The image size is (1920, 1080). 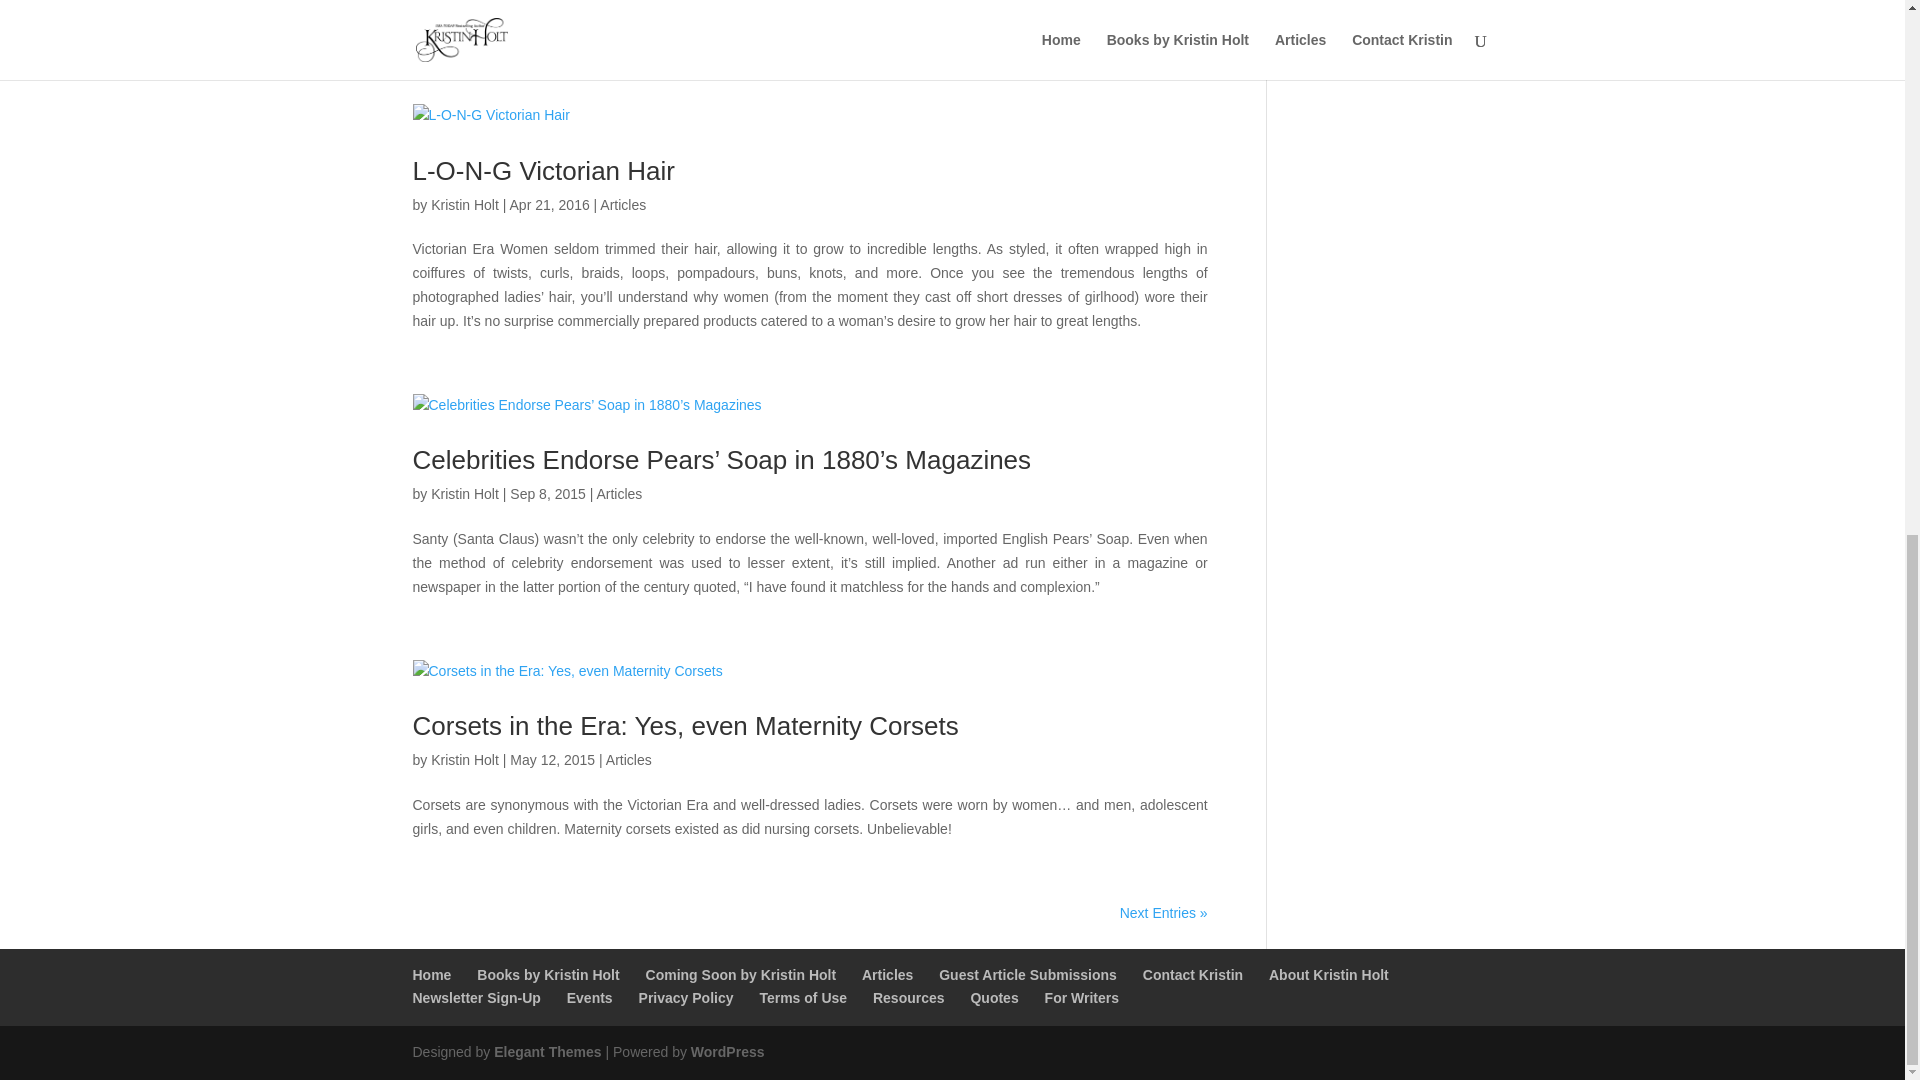 I want to click on Books by Kristin Holt, so click(x=547, y=974).